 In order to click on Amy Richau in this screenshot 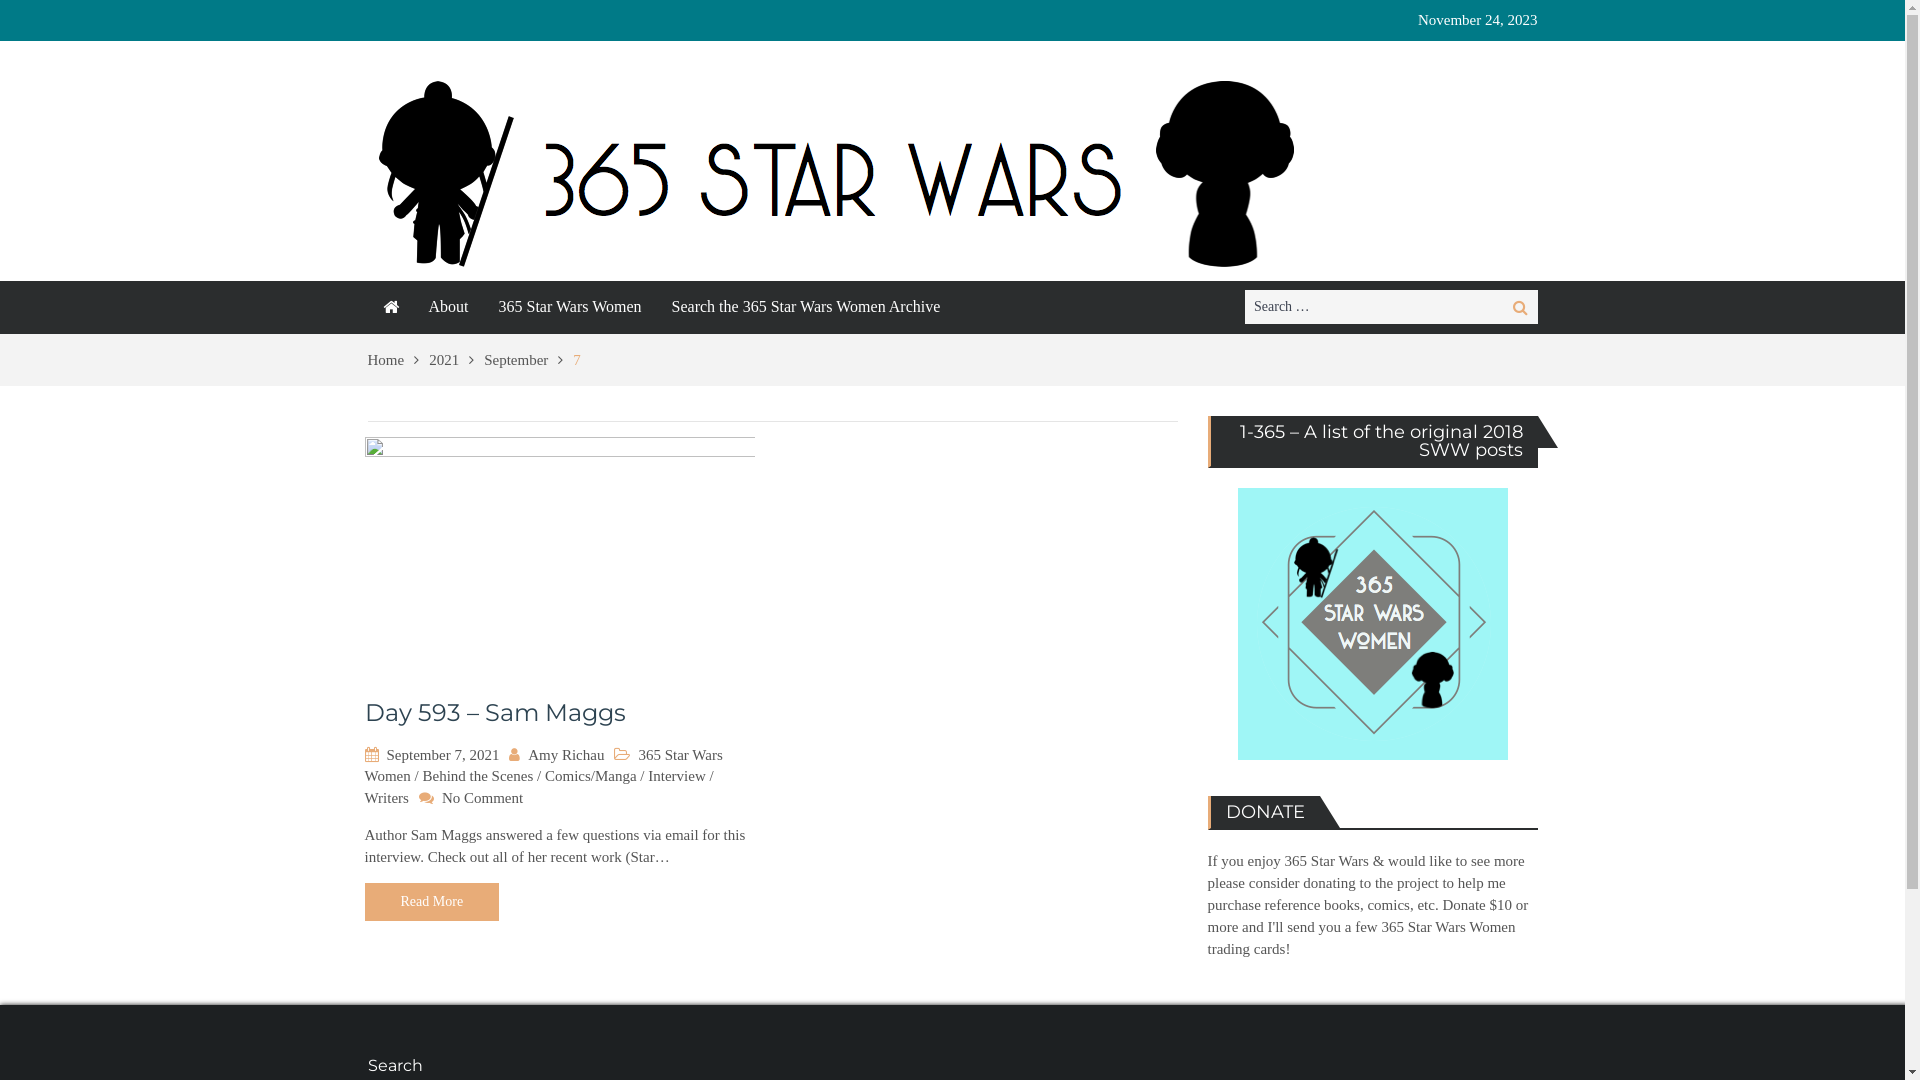, I will do `click(566, 755)`.